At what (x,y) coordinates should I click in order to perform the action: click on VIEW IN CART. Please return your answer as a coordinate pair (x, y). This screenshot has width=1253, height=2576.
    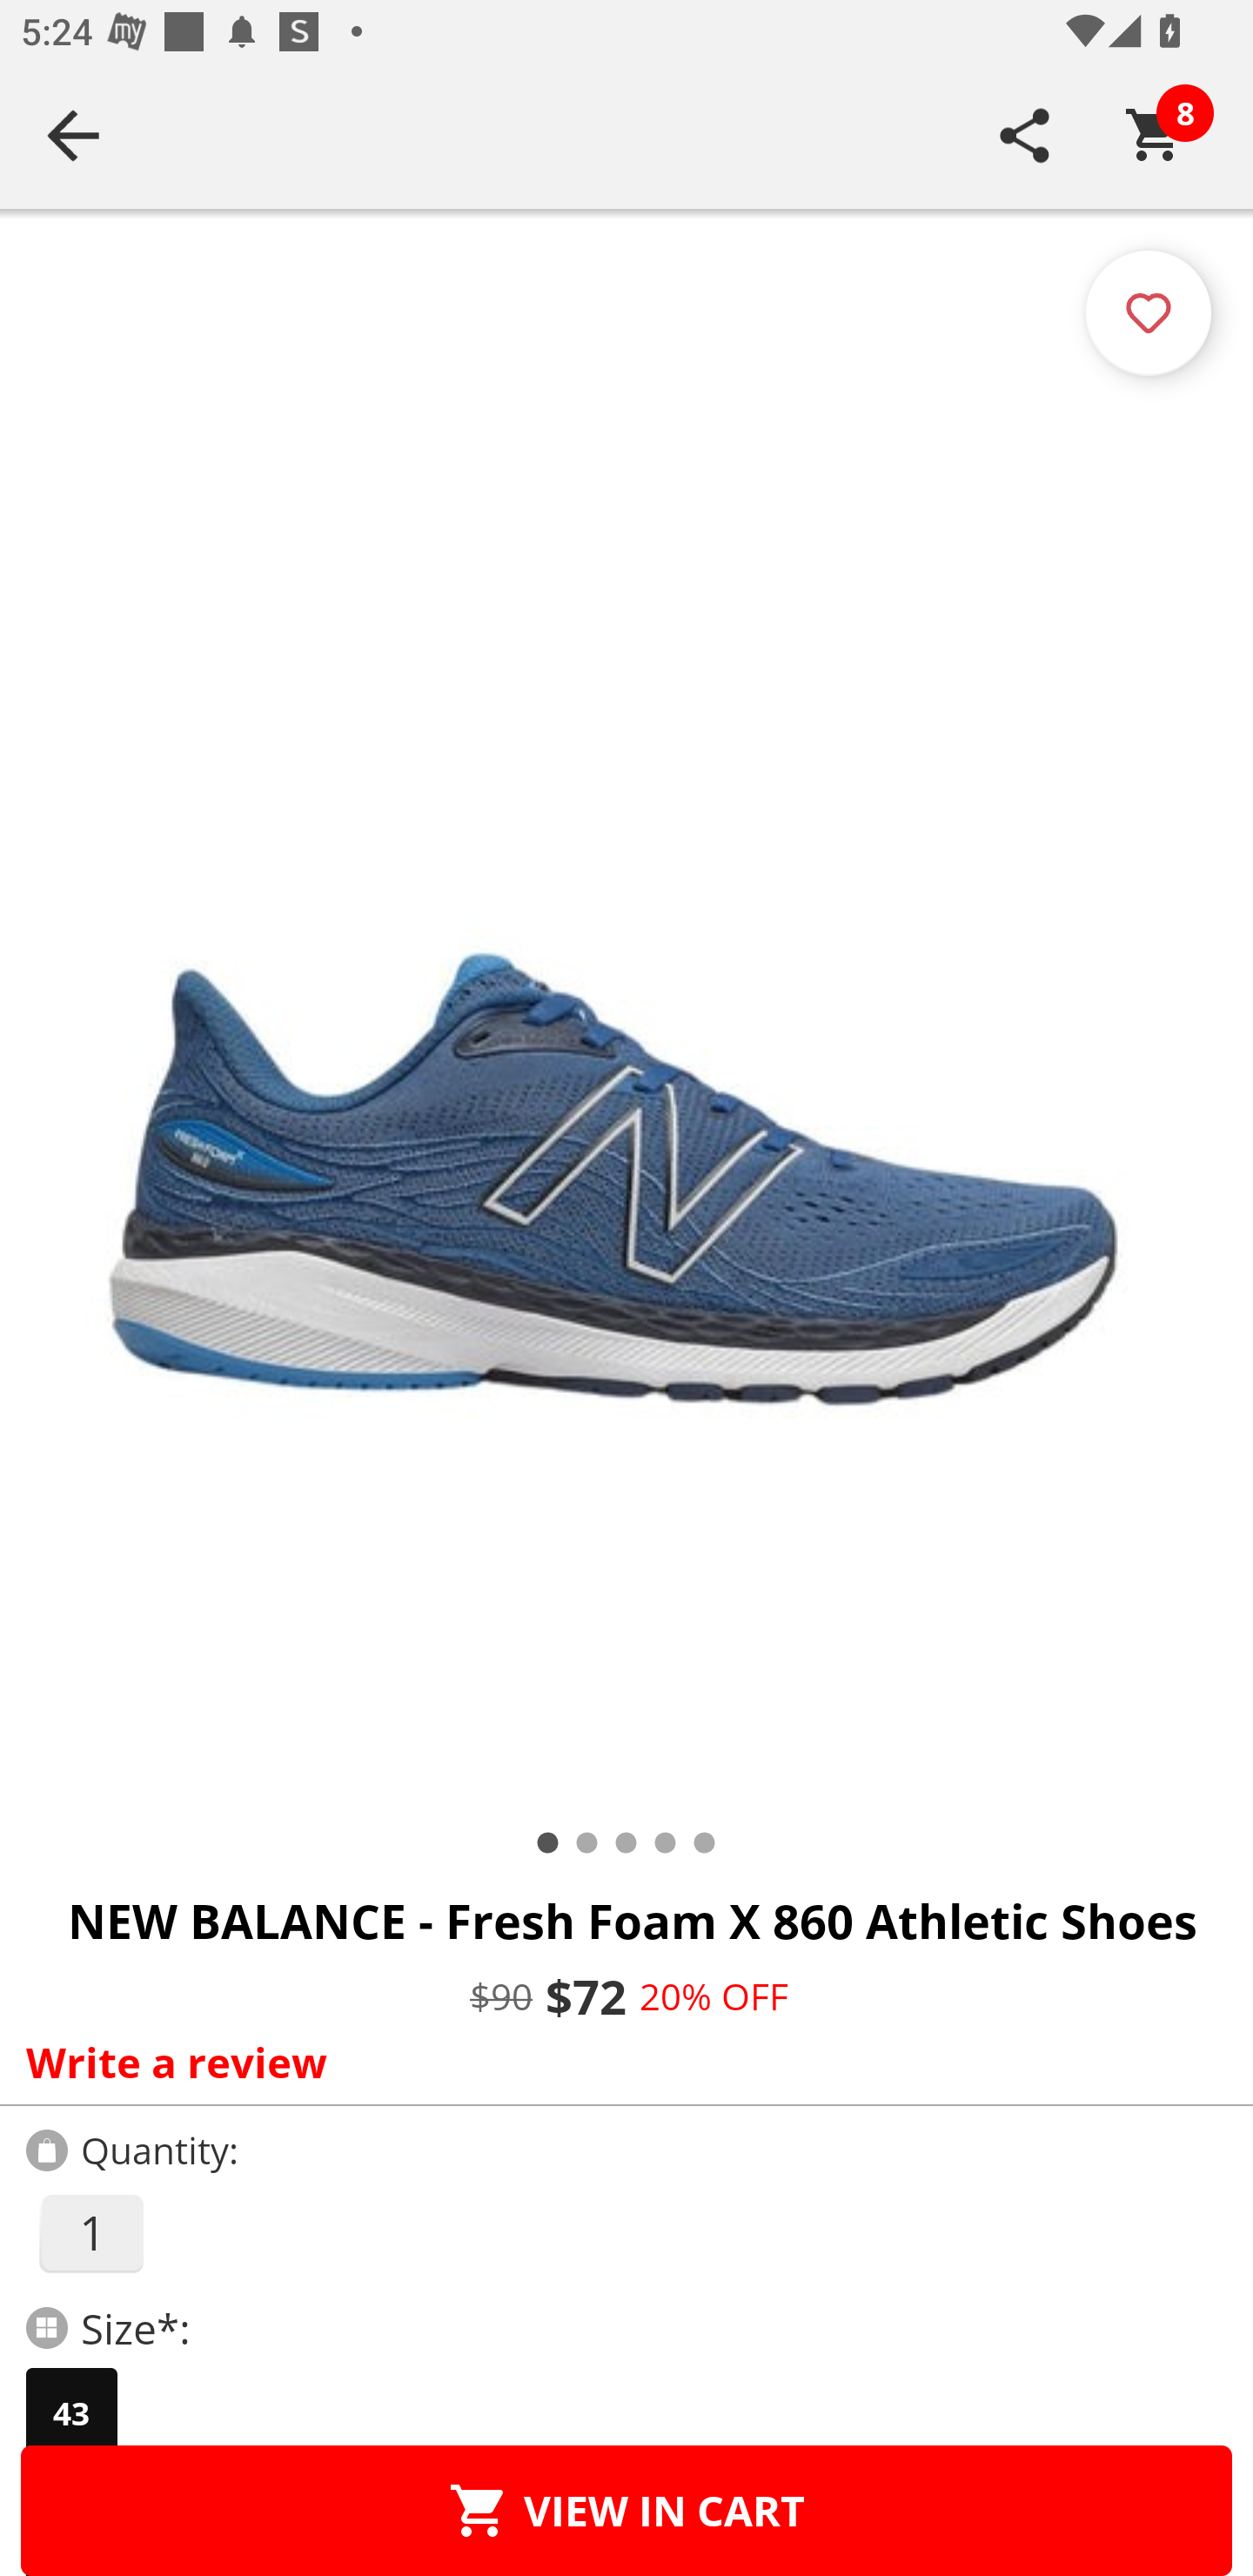
    Looking at the image, I should click on (626, 2510).